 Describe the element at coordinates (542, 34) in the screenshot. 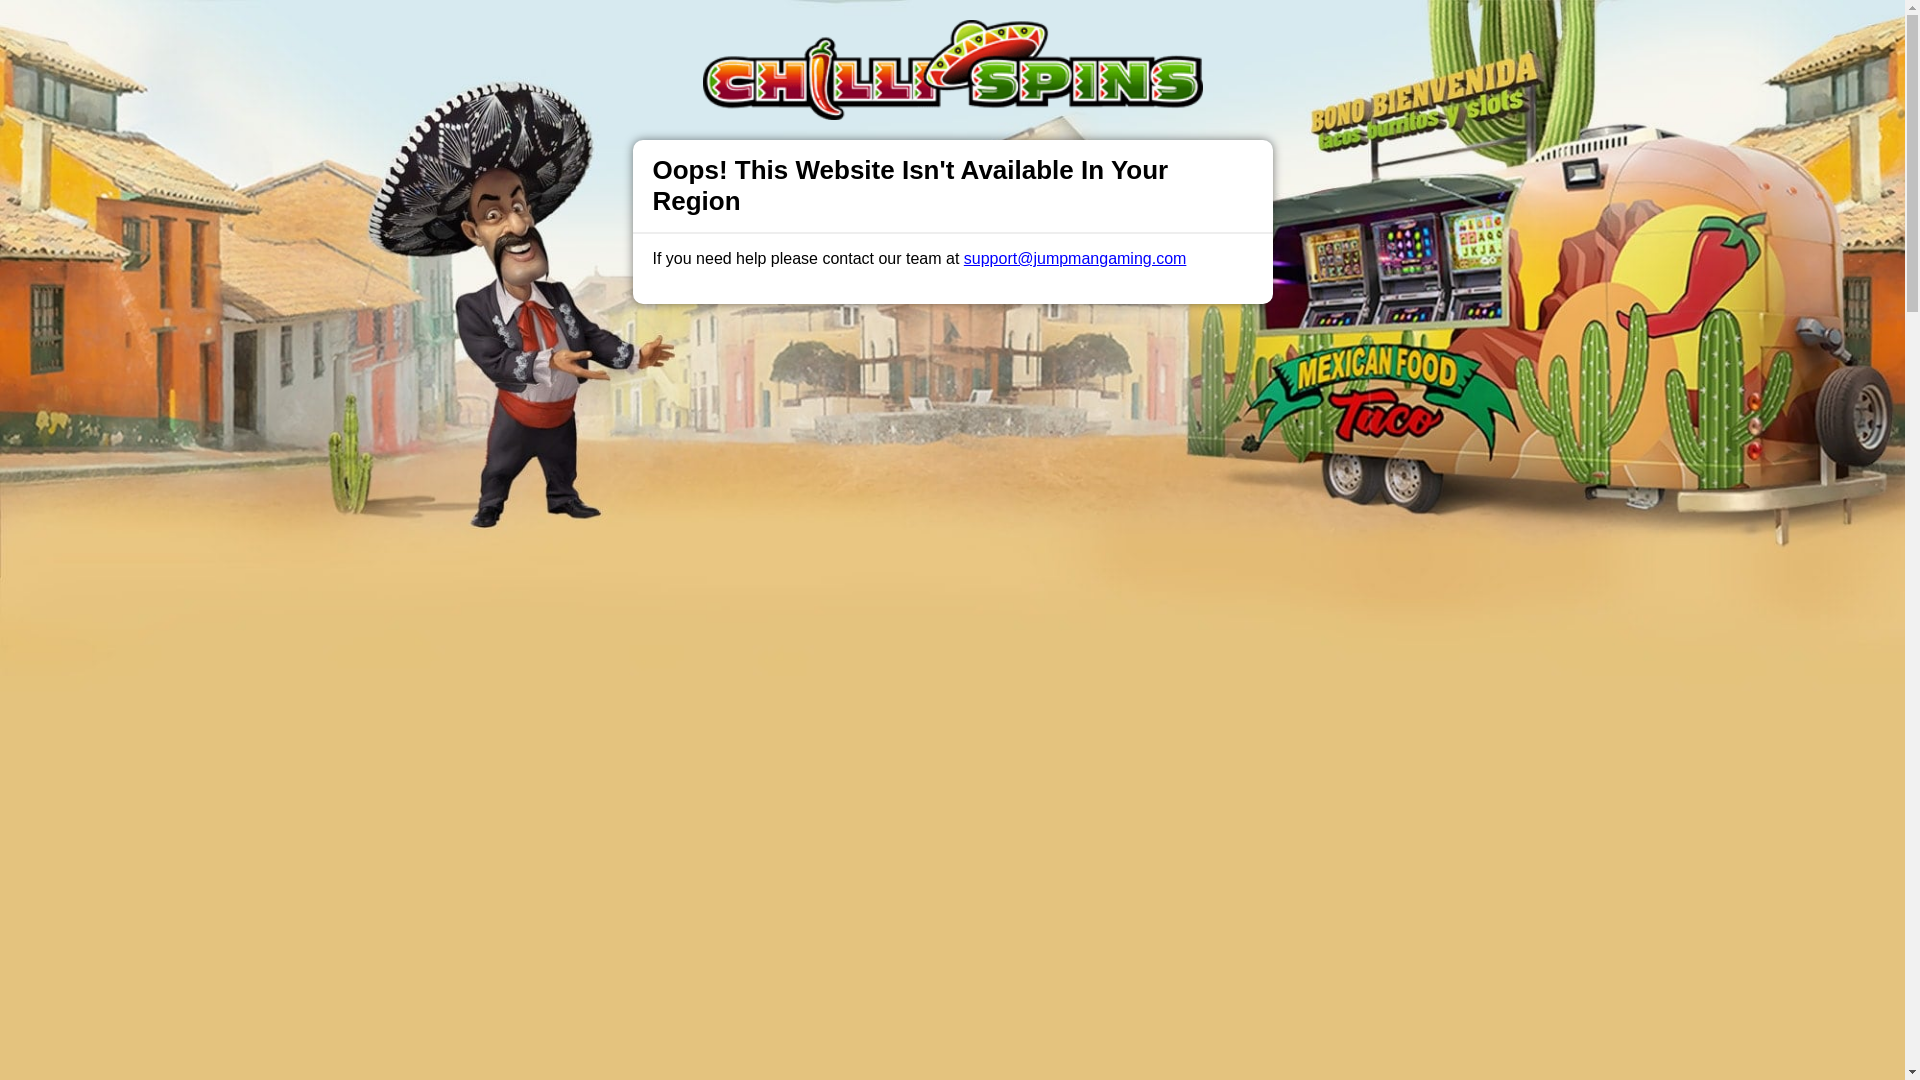

I see `Slots` at that location.